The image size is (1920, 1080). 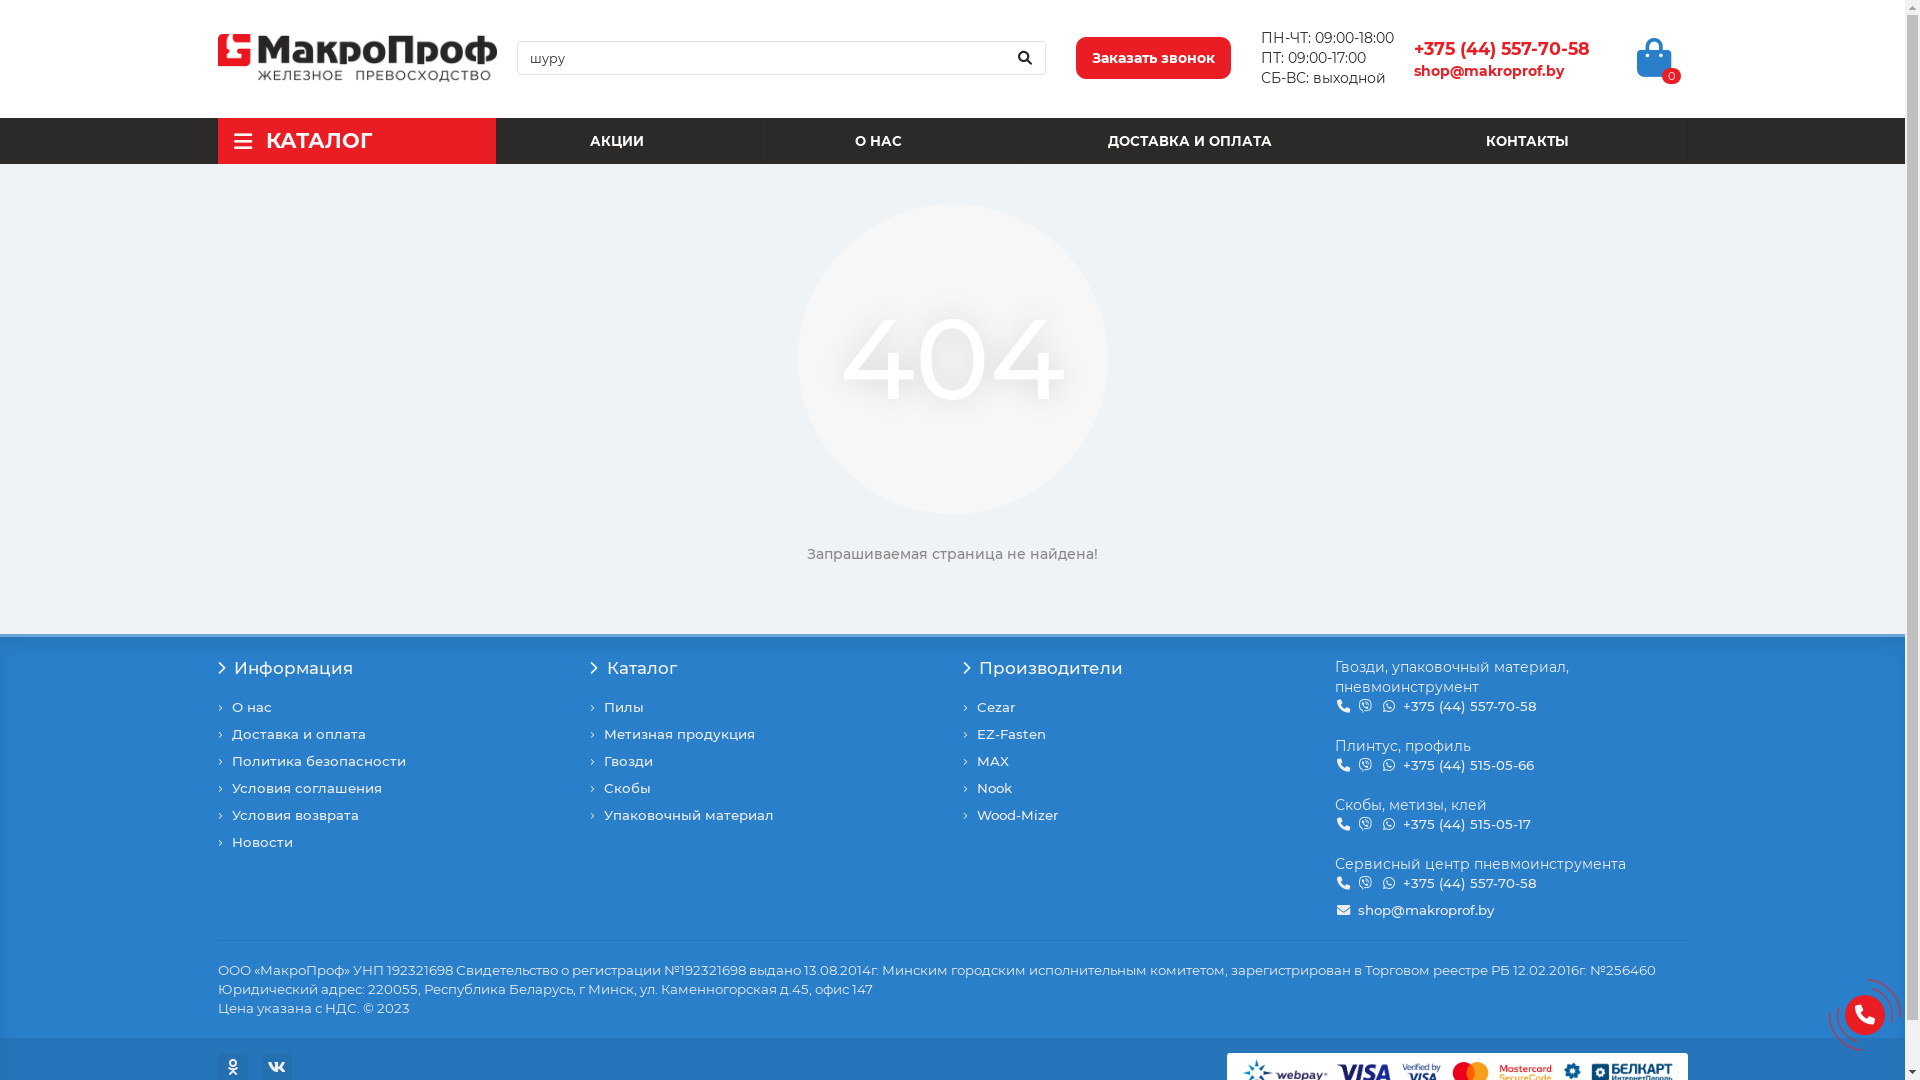 I want to click on Wood-Mizer, so click(x=1016, y=816).